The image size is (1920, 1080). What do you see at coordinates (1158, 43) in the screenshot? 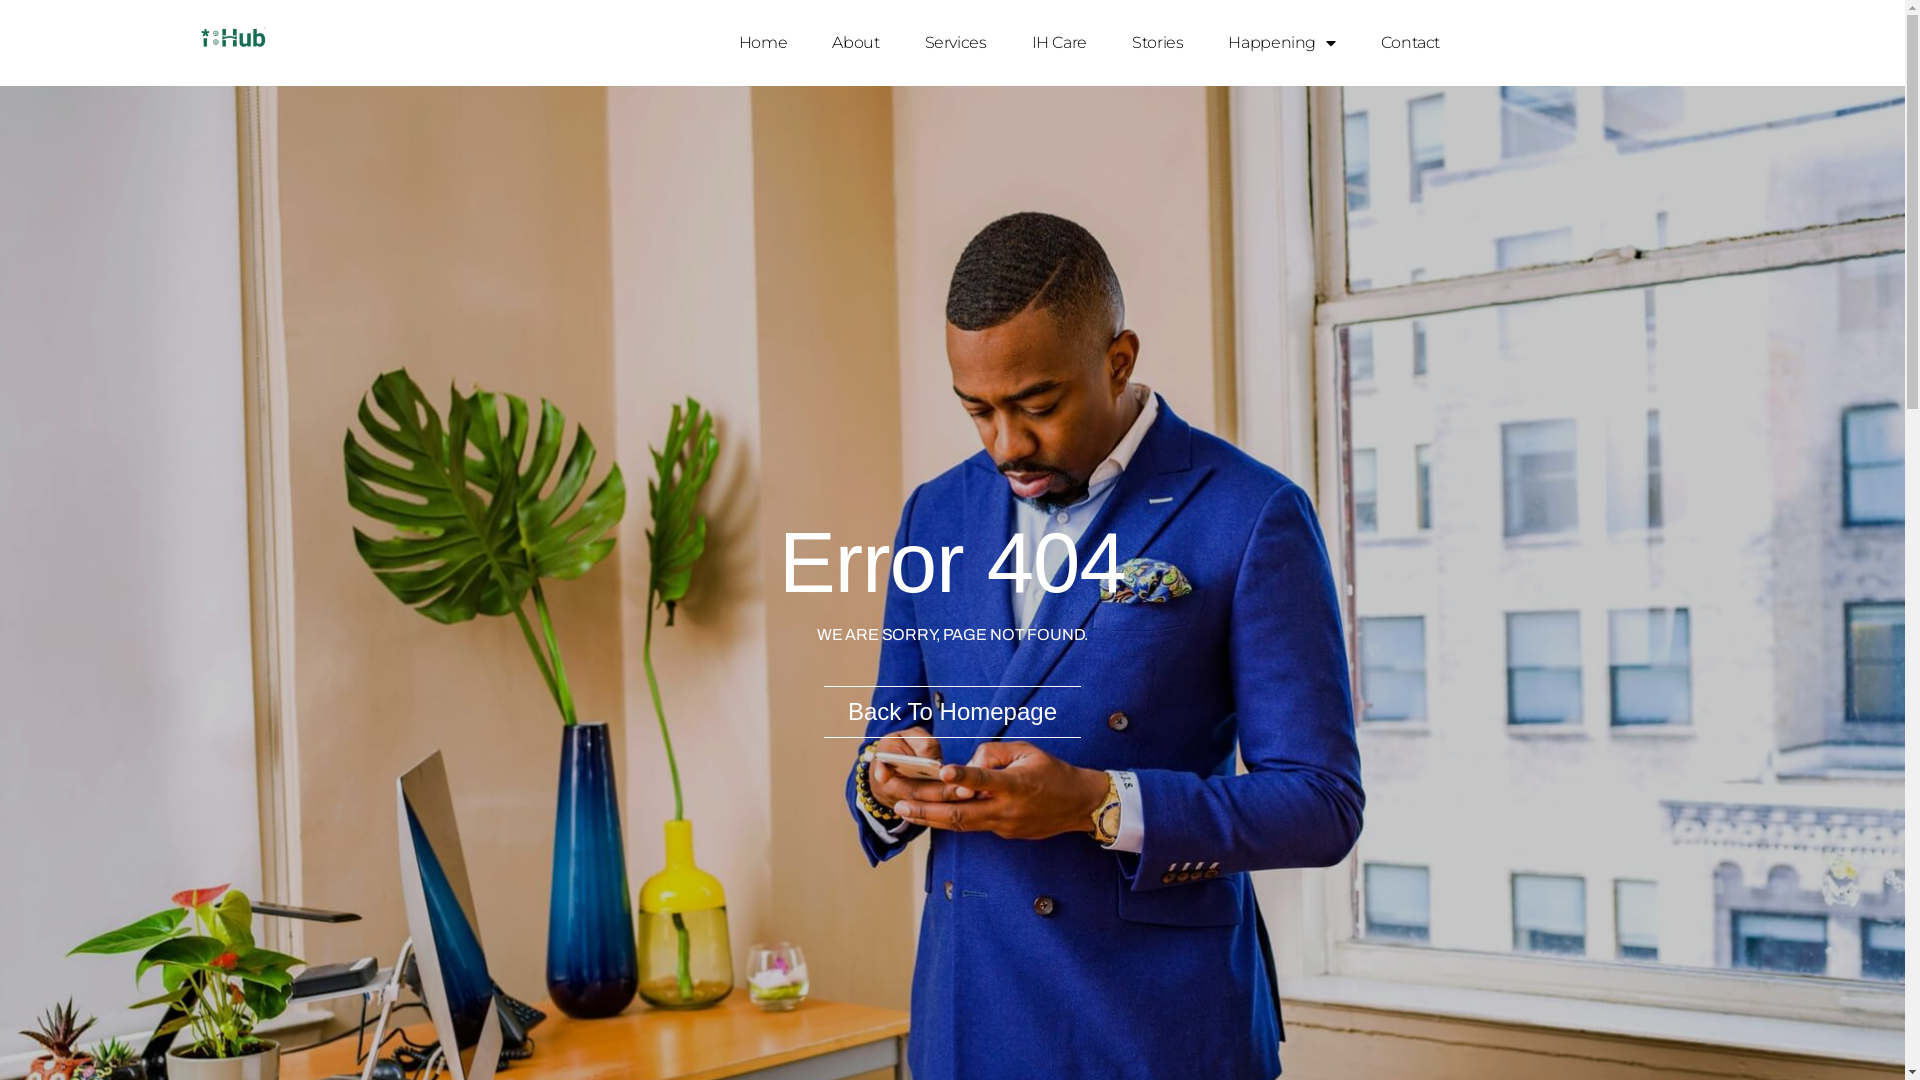
I see `Stories` at bounding box center [1158, 43].